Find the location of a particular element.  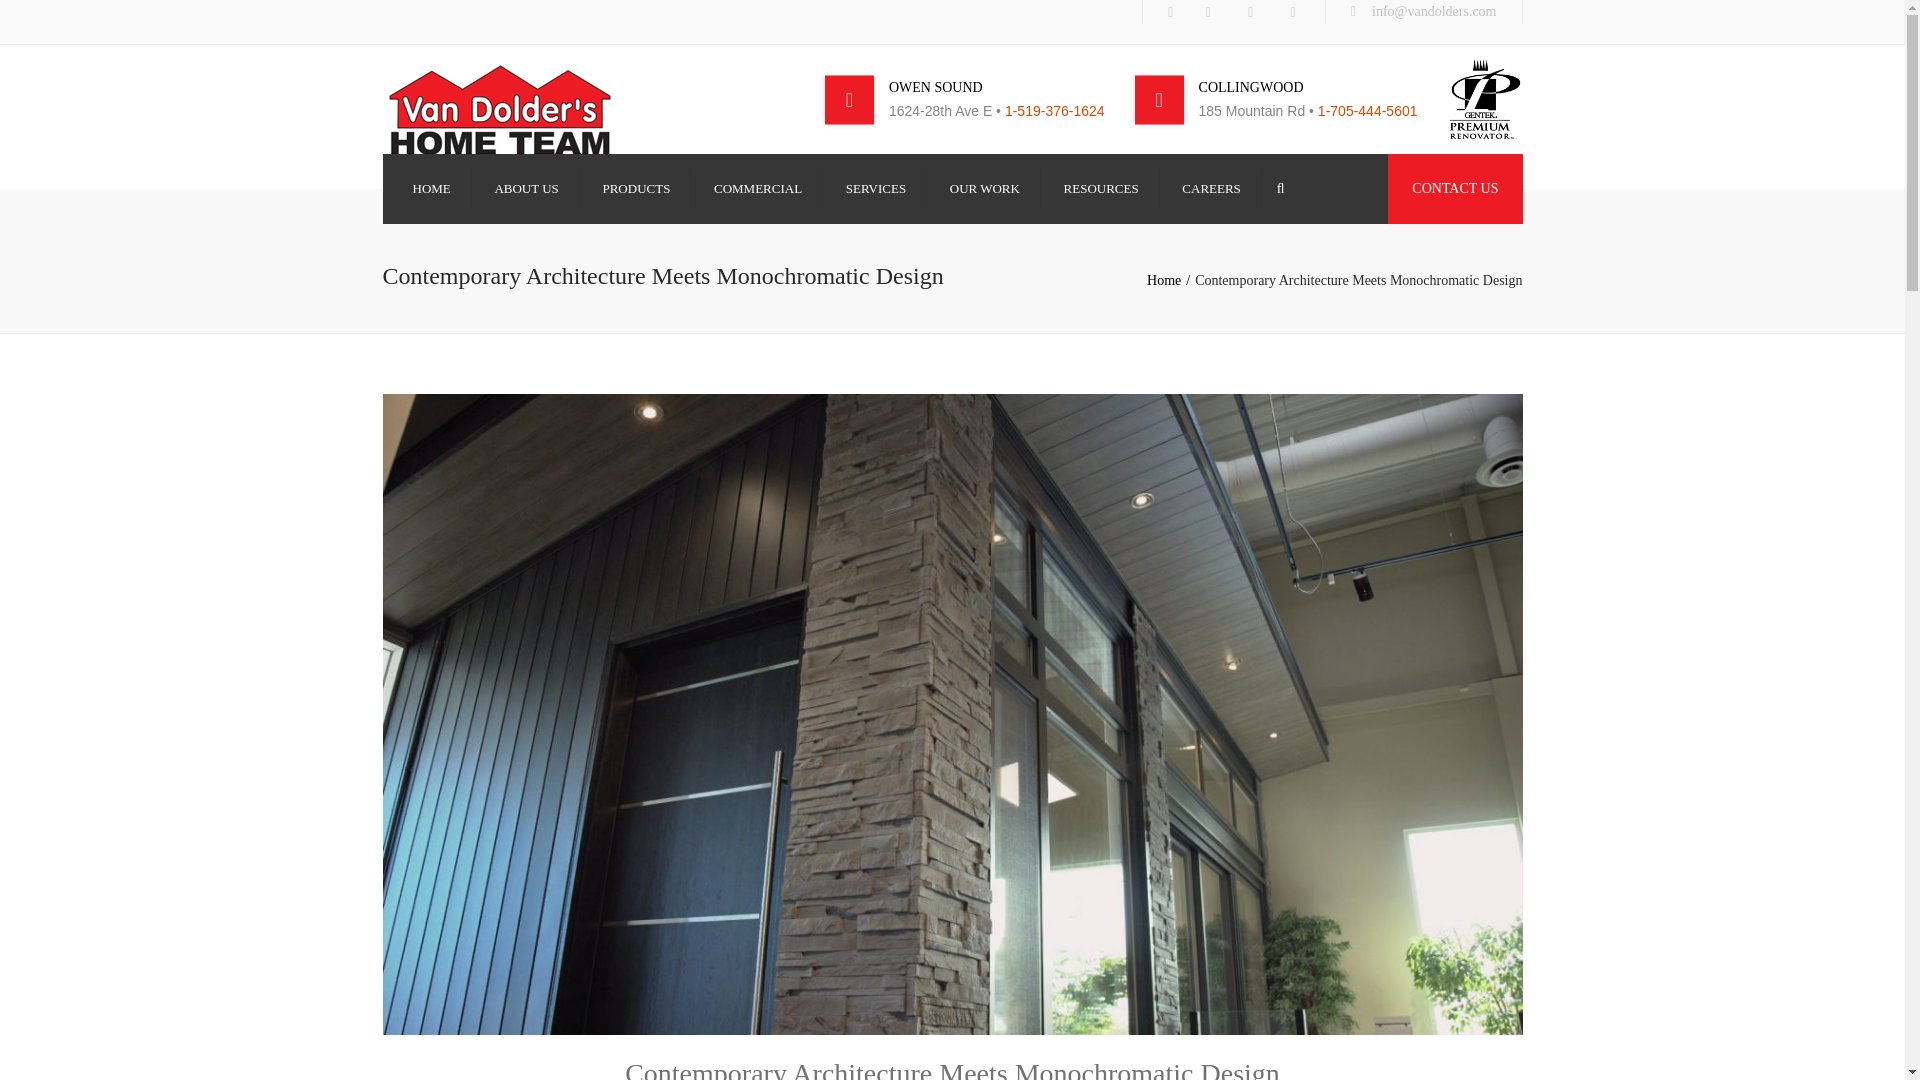

1-705-444-5601 is located at coordinates (1368, 109).